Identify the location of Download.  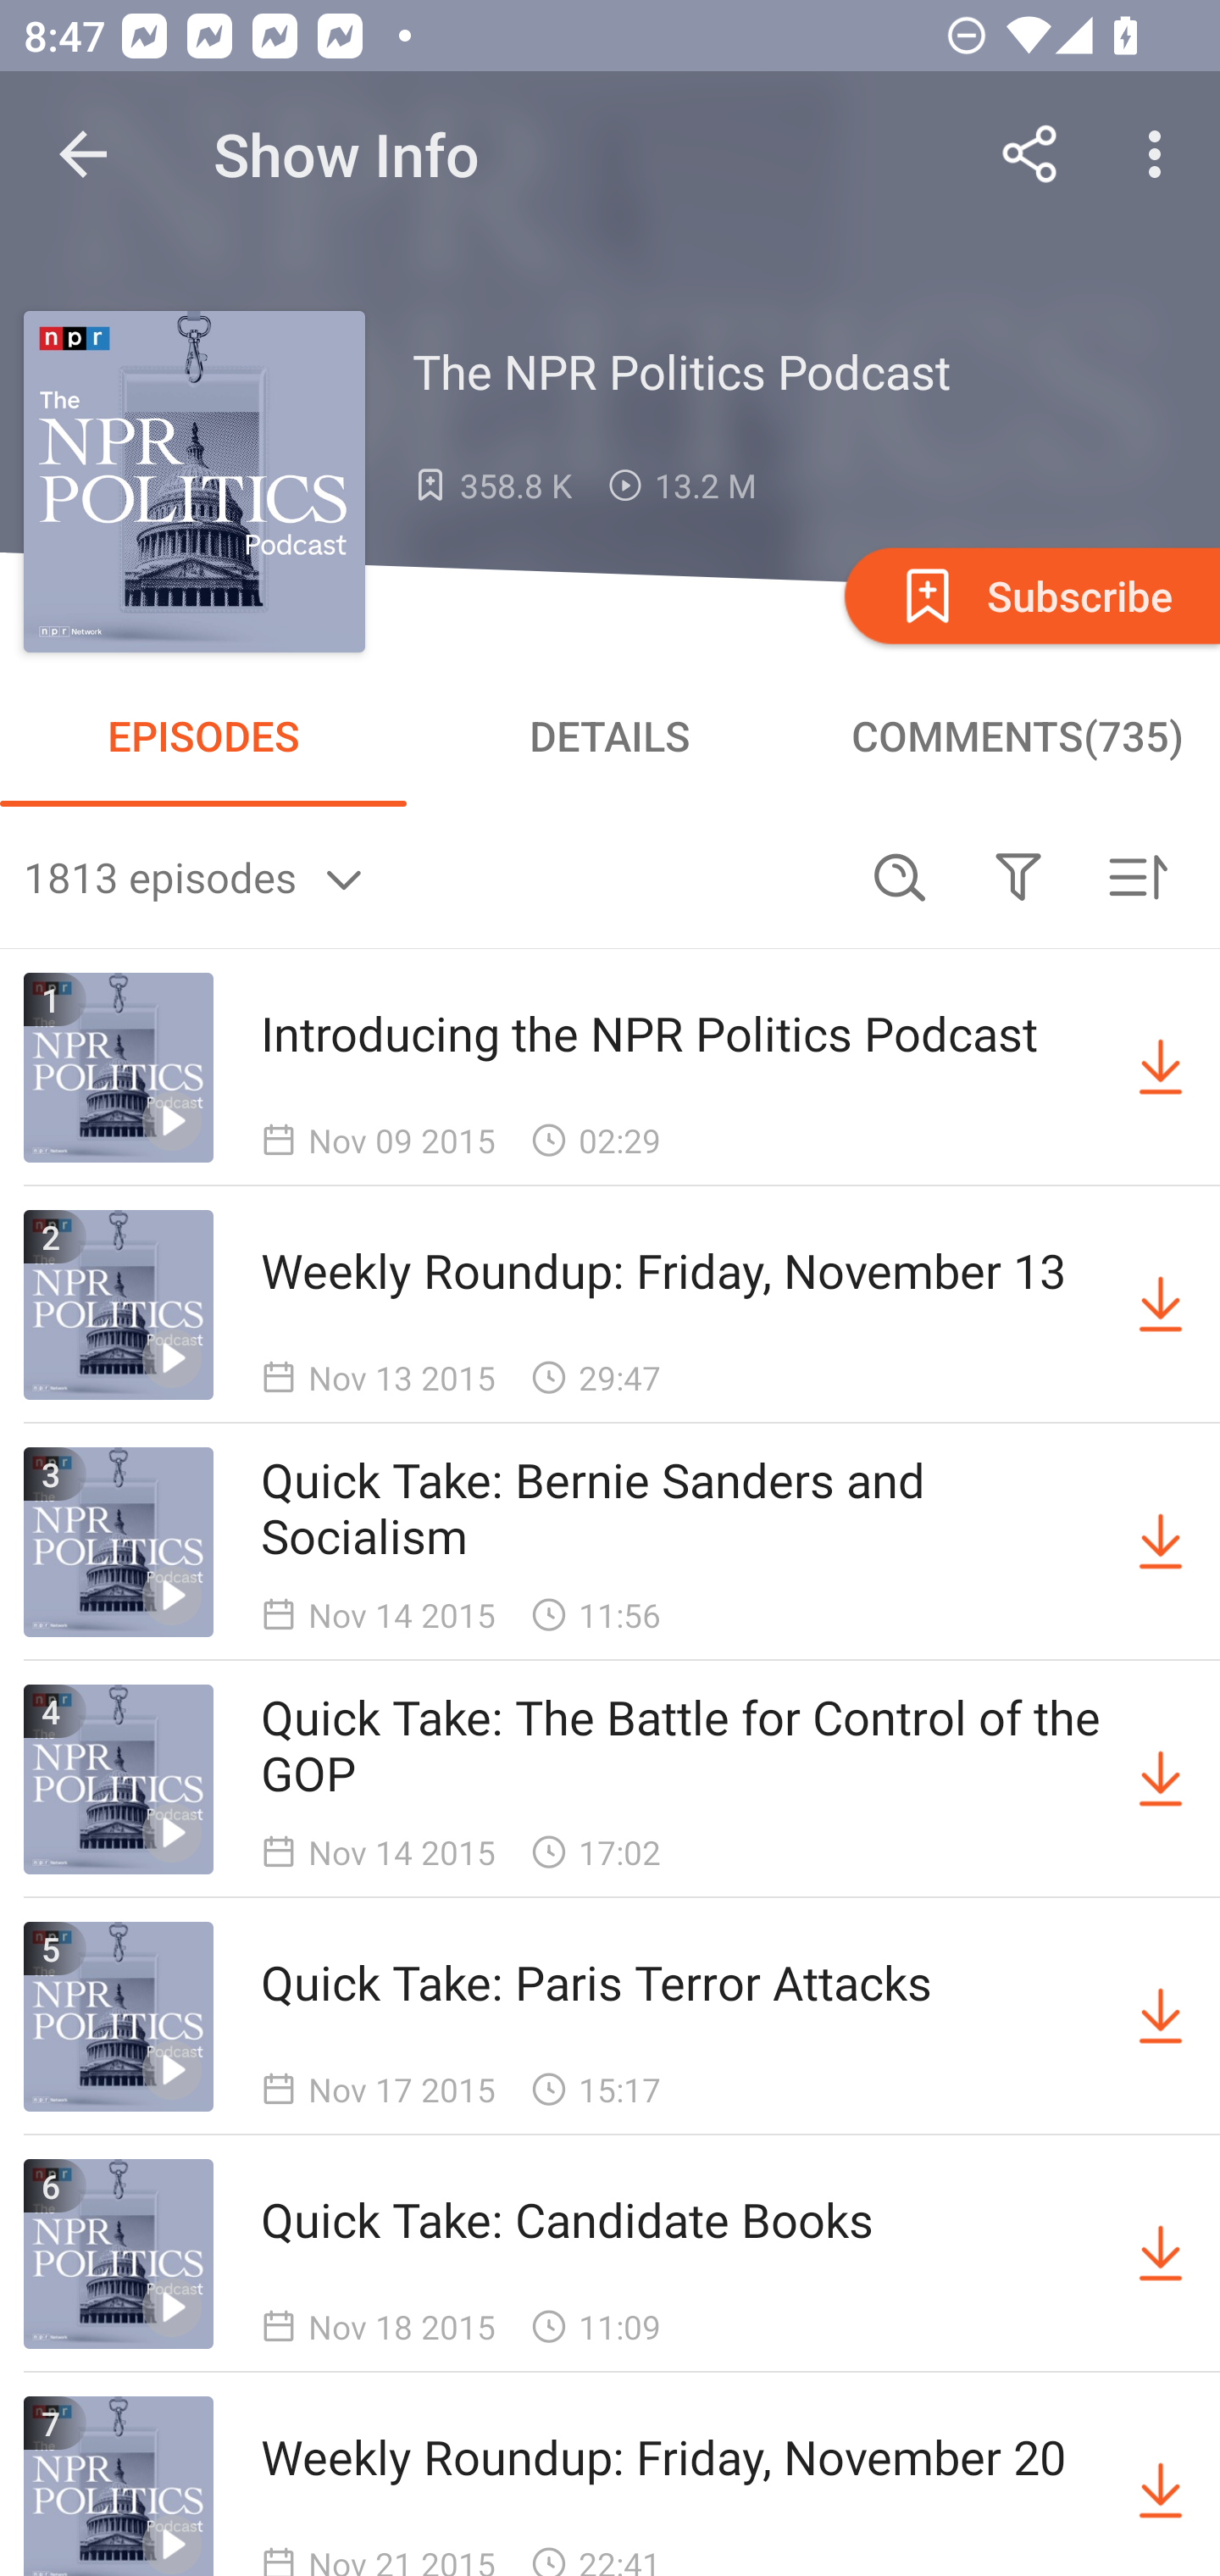
(1161, 2486).